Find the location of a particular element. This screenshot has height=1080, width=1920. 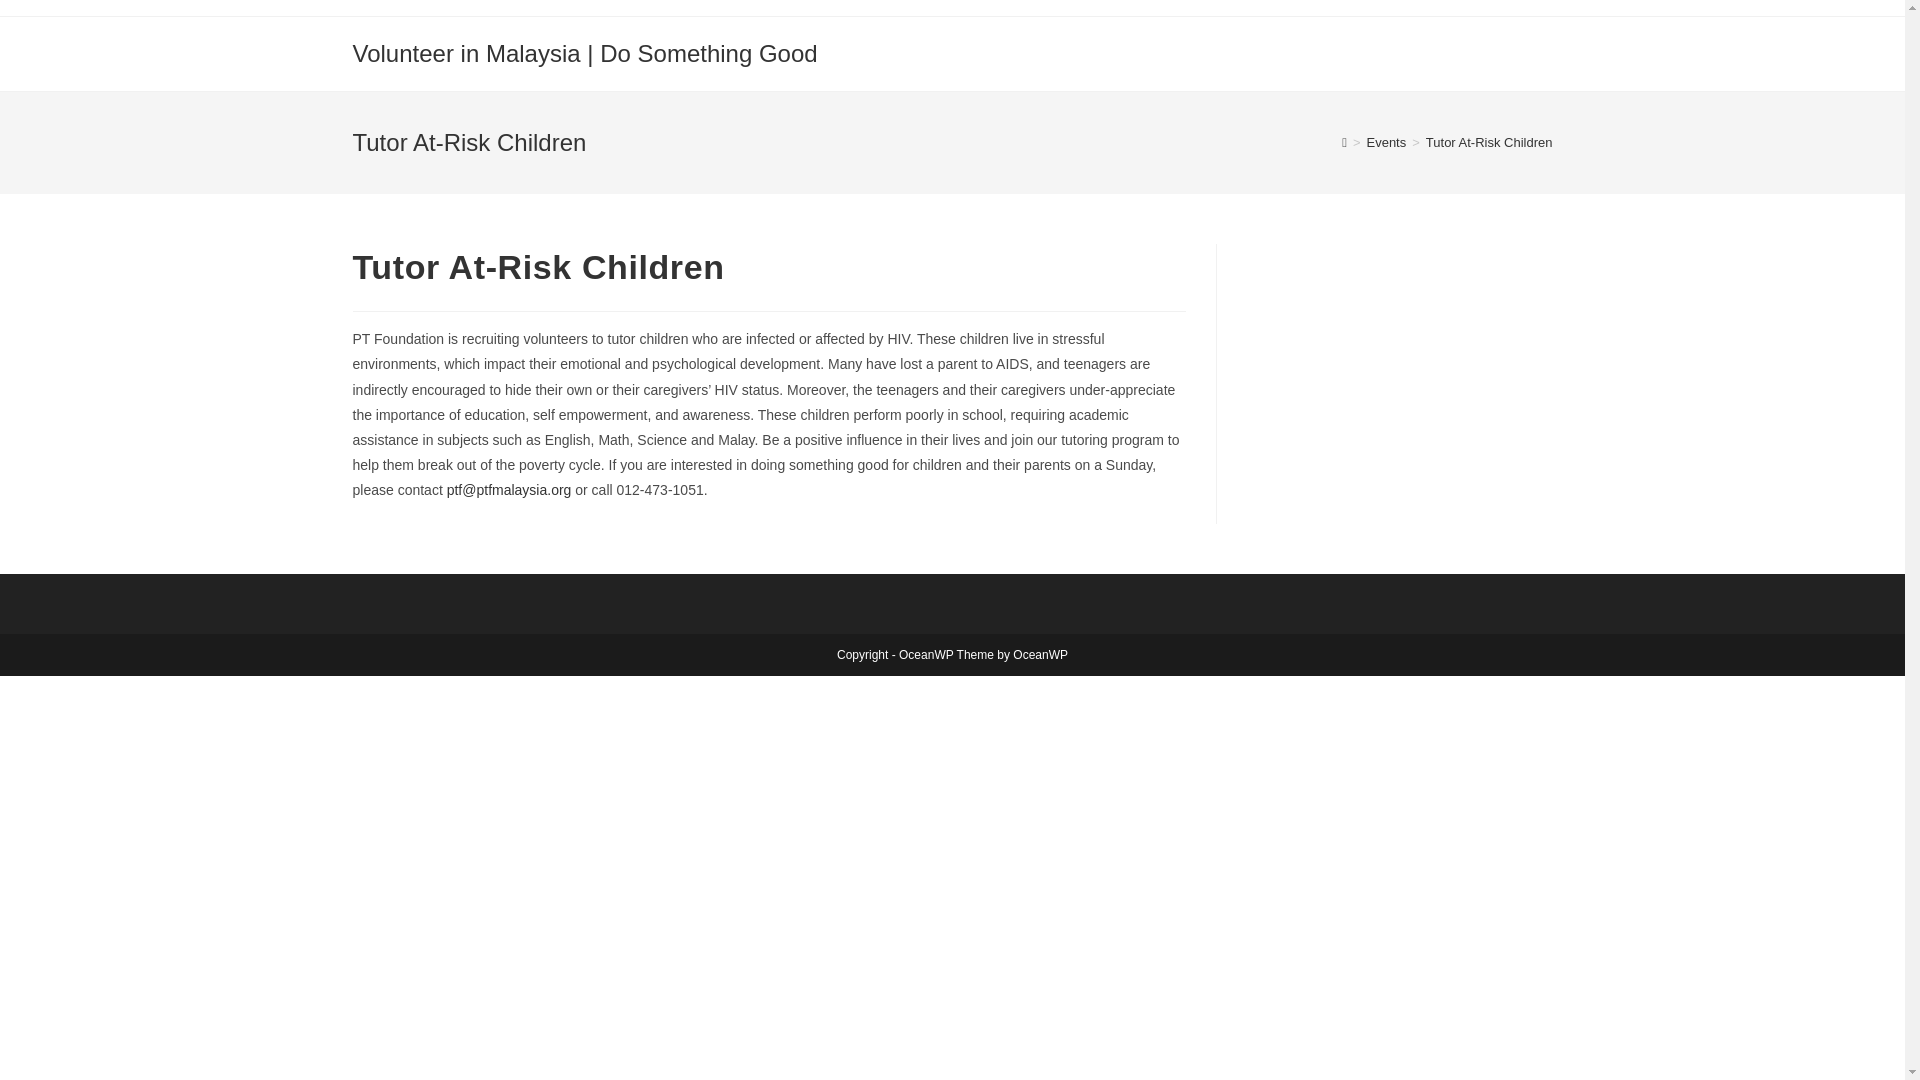

Tutor At-Risk Children is located at coordinates (1490, 142).